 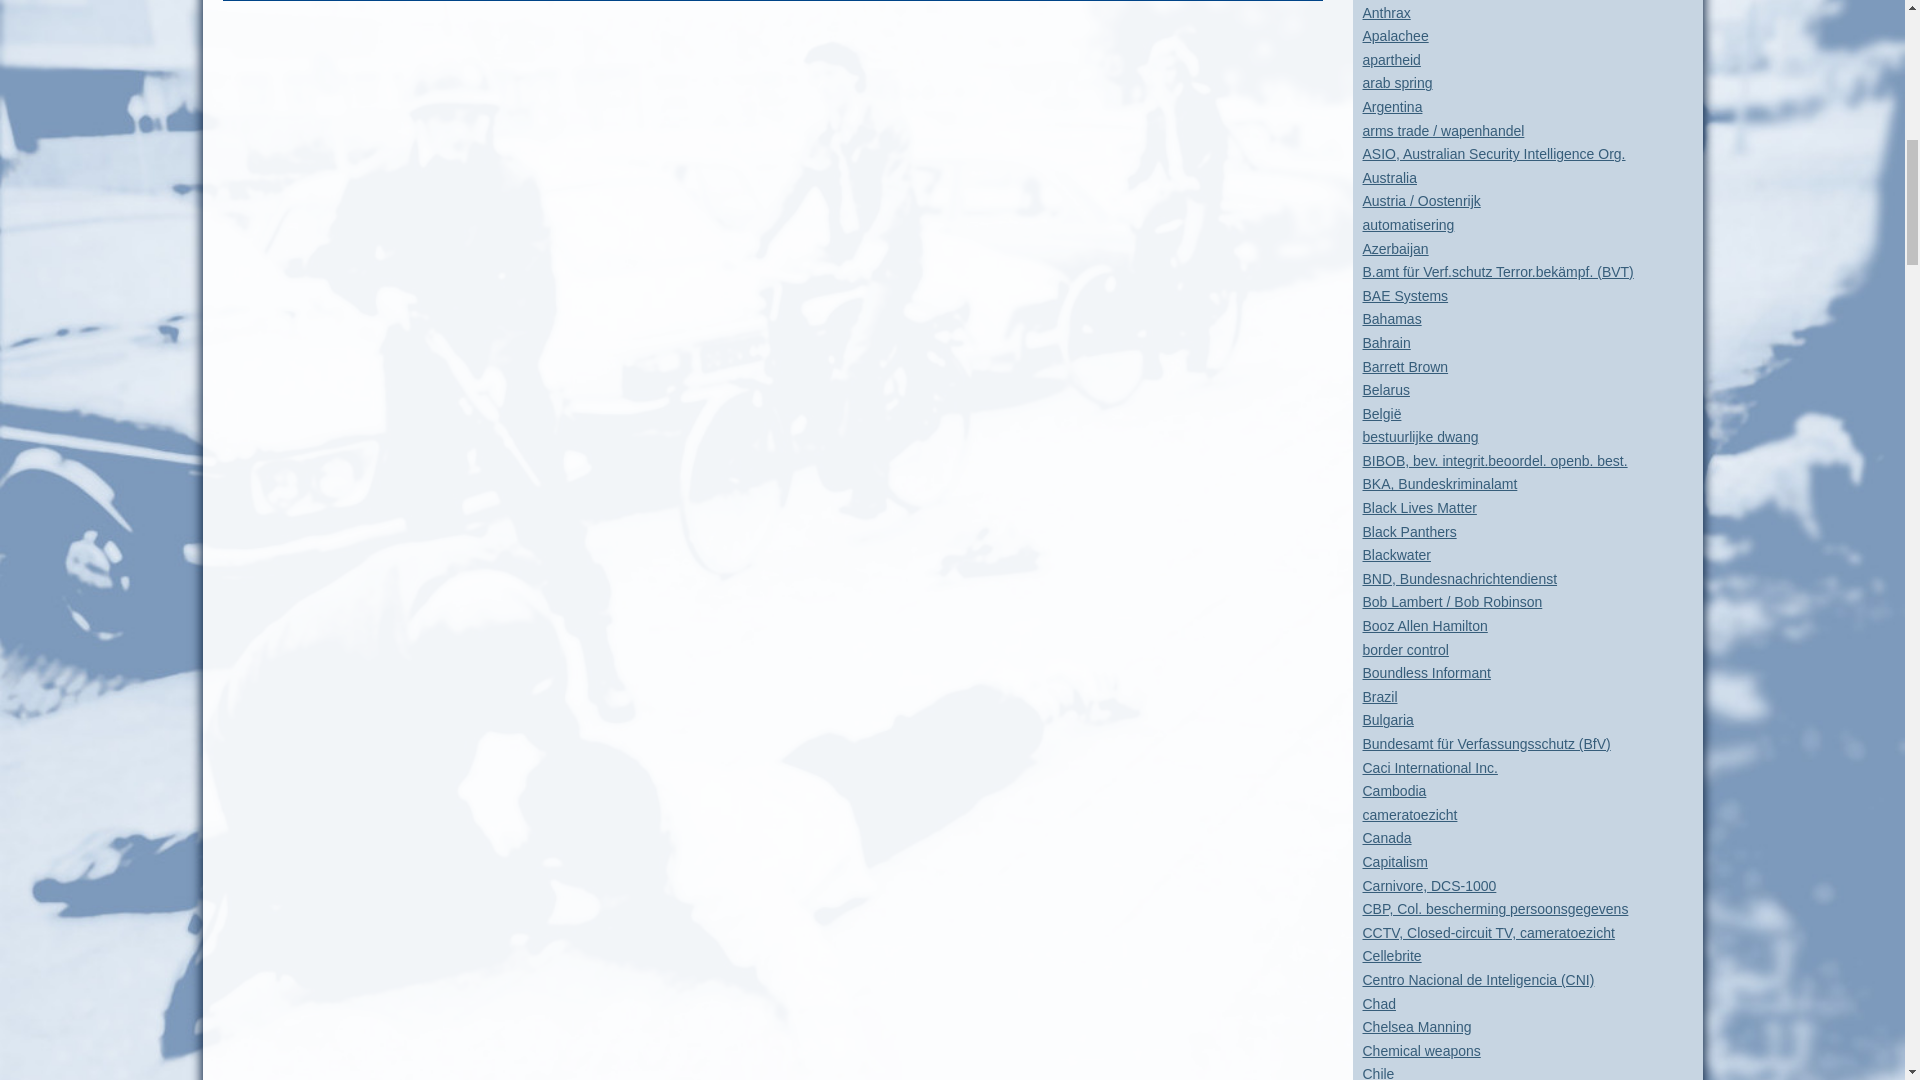 I want to click on Bahrain, so click(x=1385, y=342).